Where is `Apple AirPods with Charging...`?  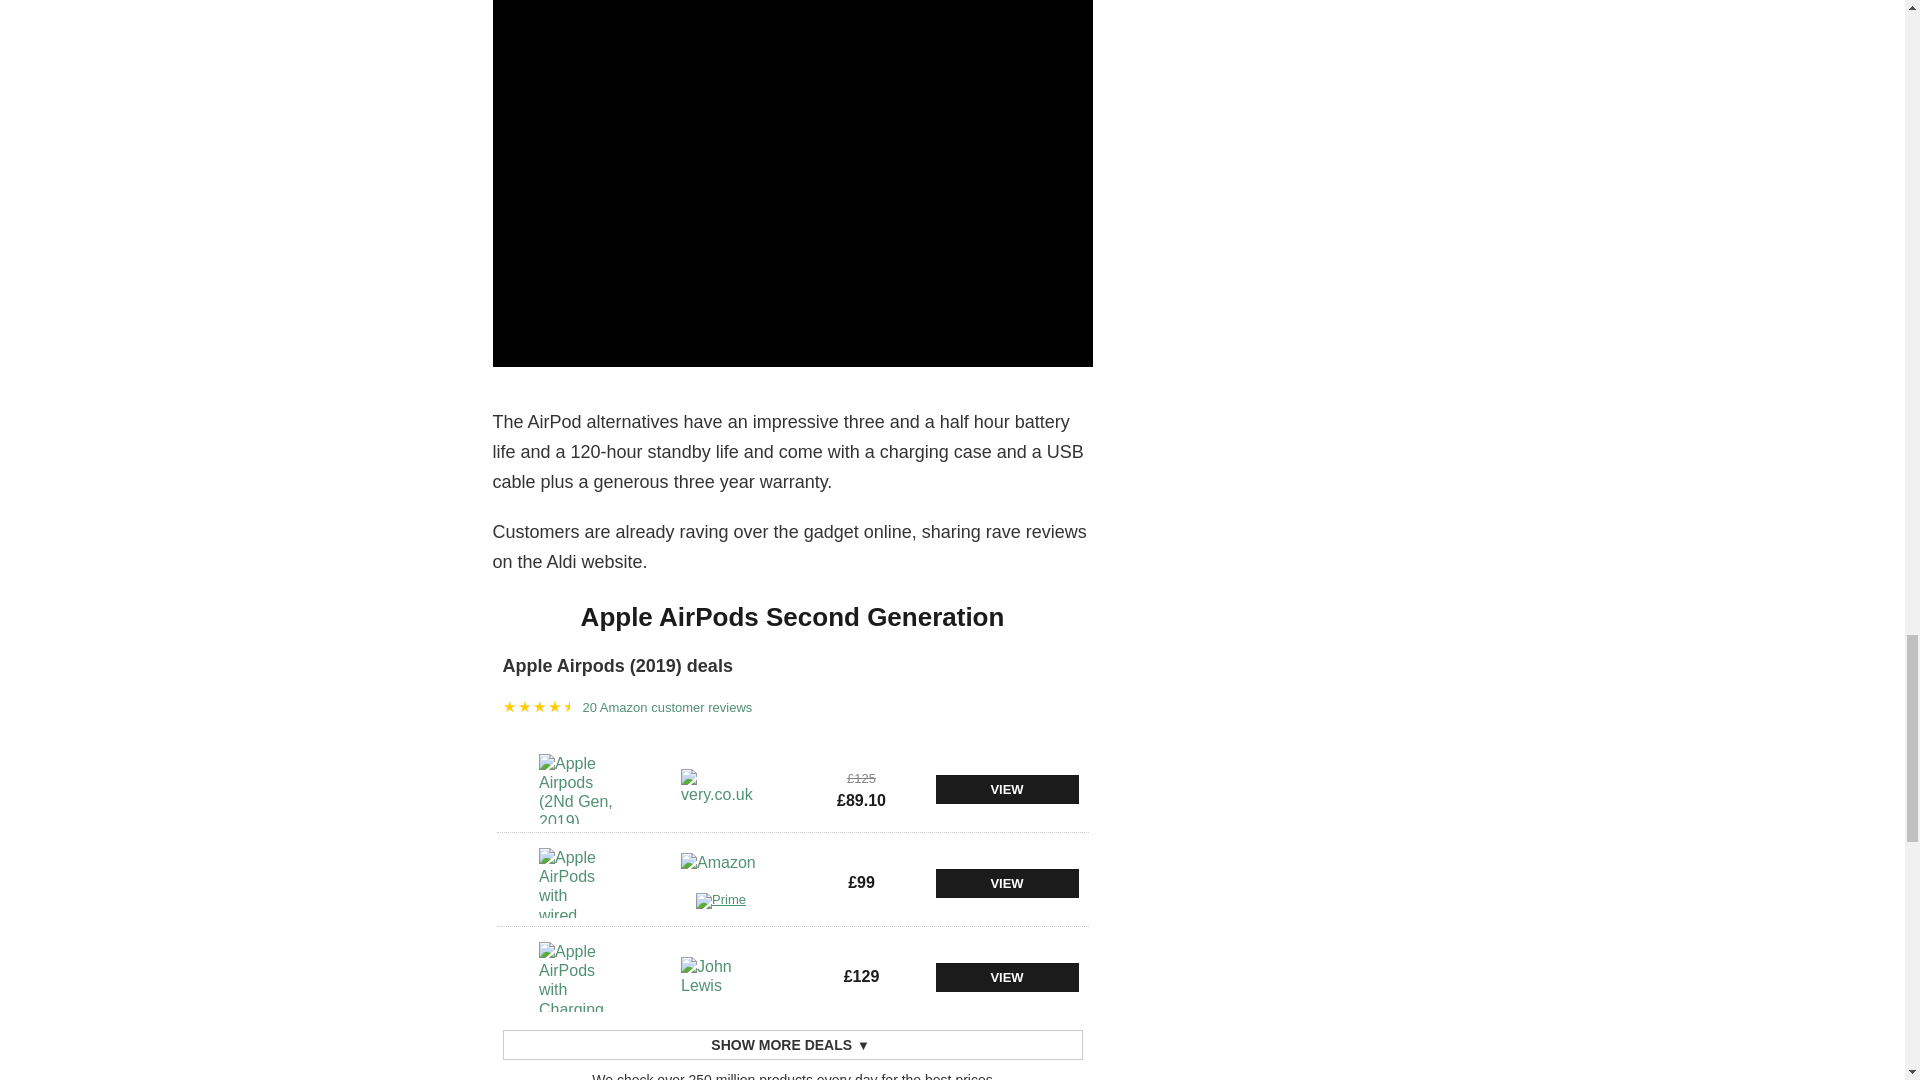
Apple AirPods with Charging... is located at coordinates (578, 976).